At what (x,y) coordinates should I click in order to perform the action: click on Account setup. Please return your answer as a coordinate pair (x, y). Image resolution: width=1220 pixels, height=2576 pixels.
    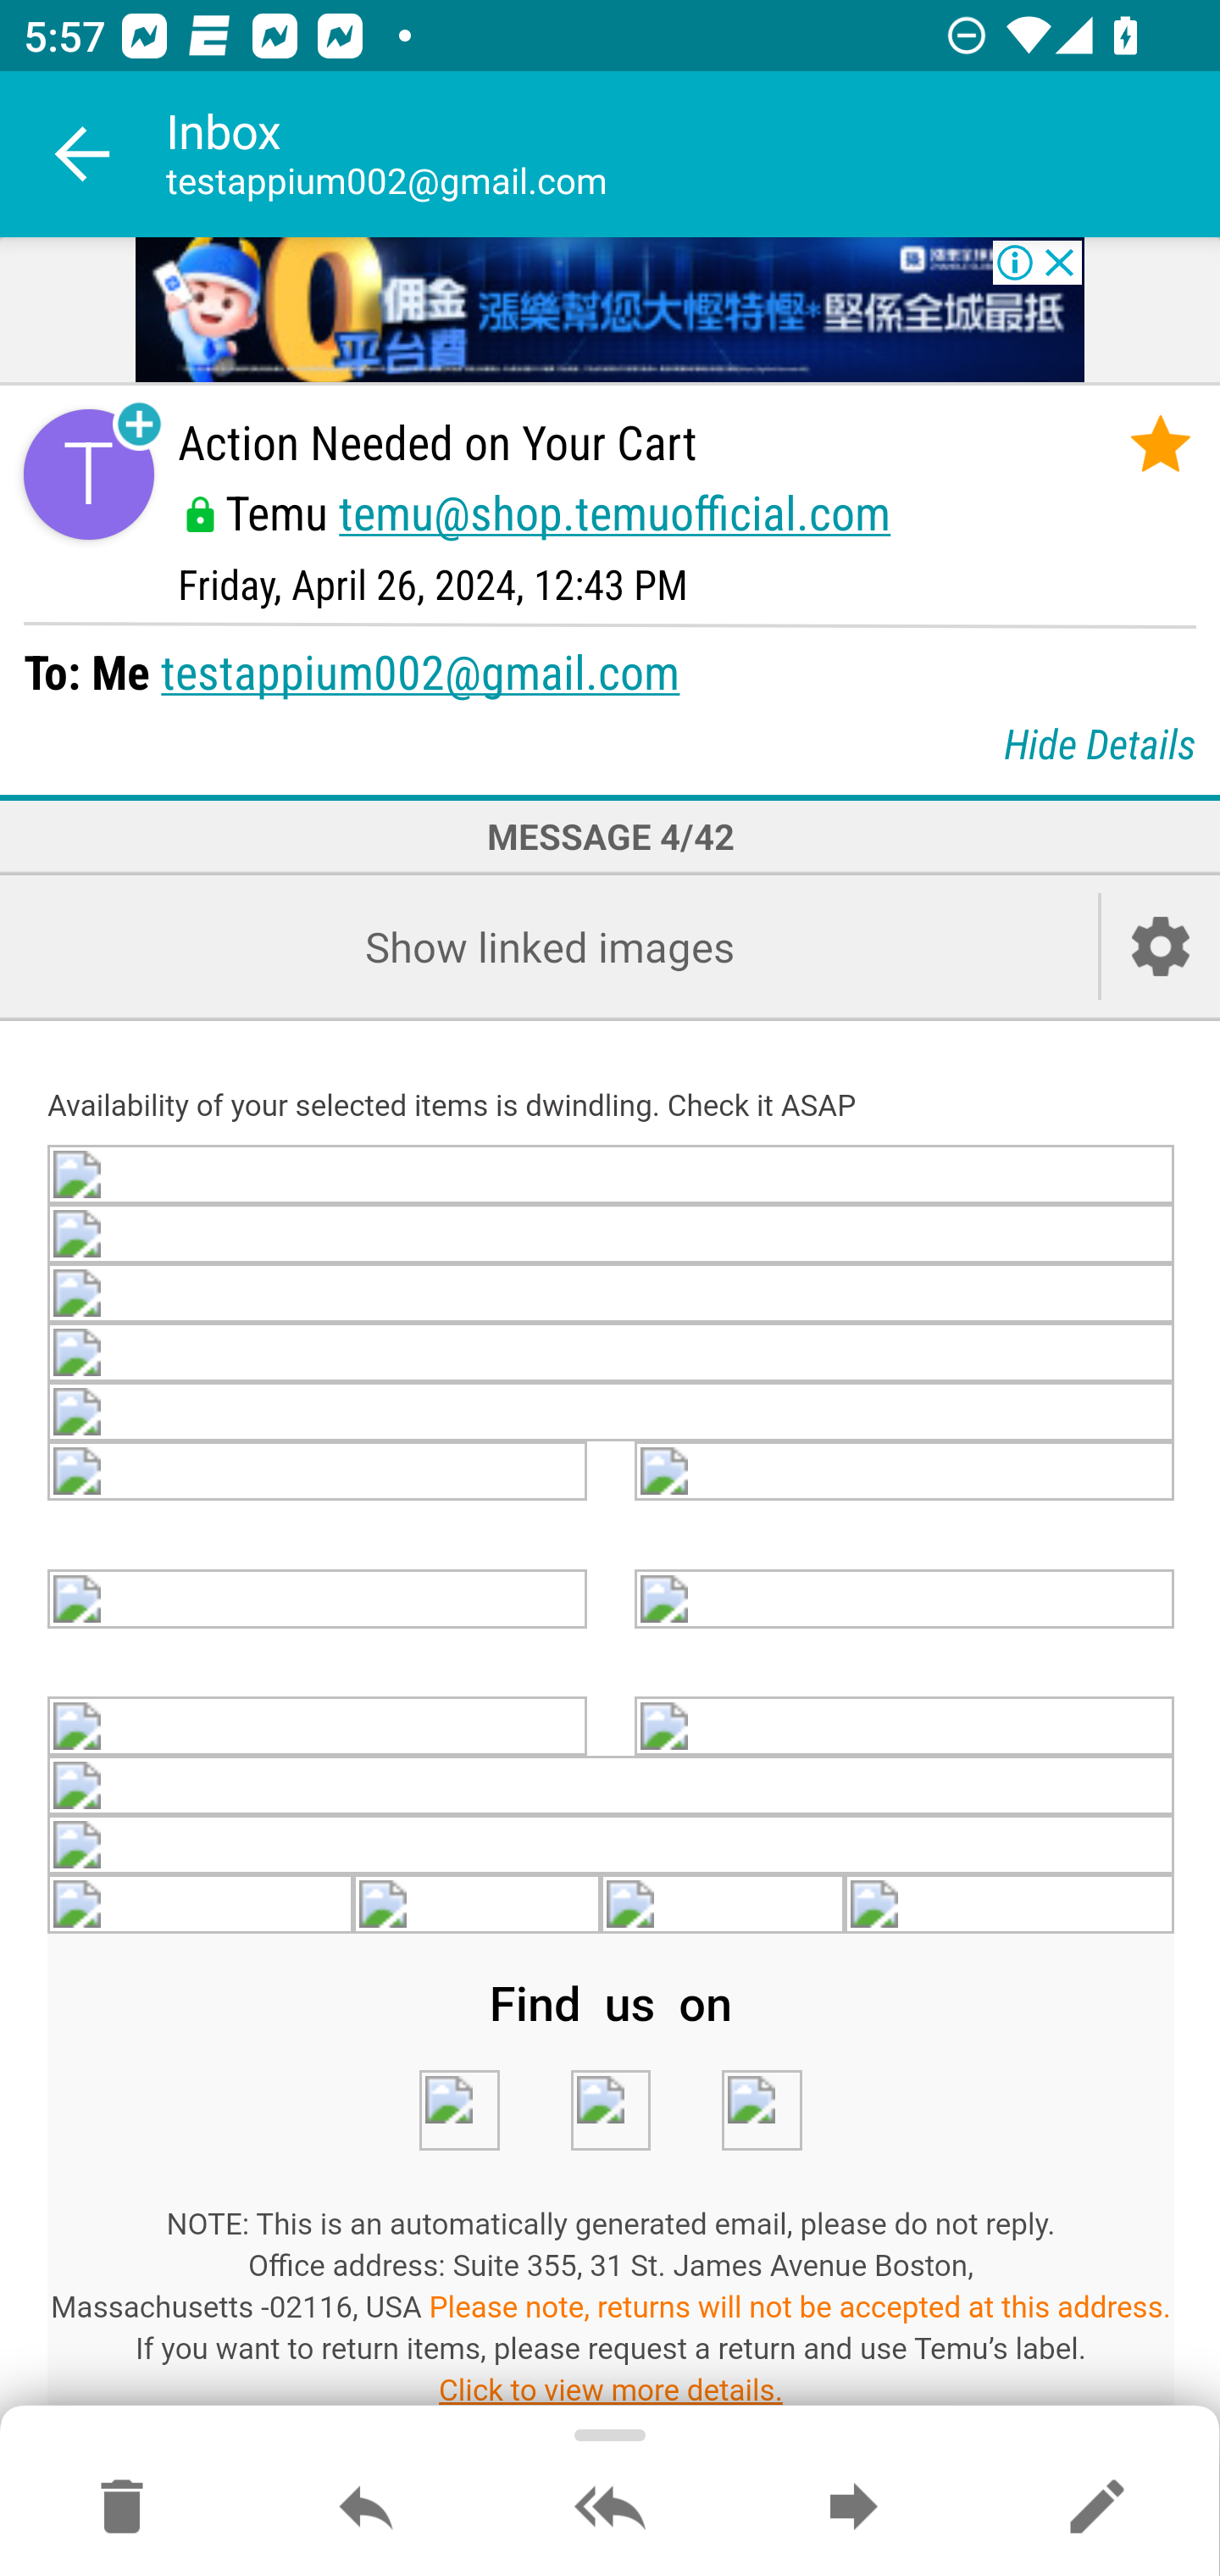
    Looking at the image, I should click on (1161, 946).